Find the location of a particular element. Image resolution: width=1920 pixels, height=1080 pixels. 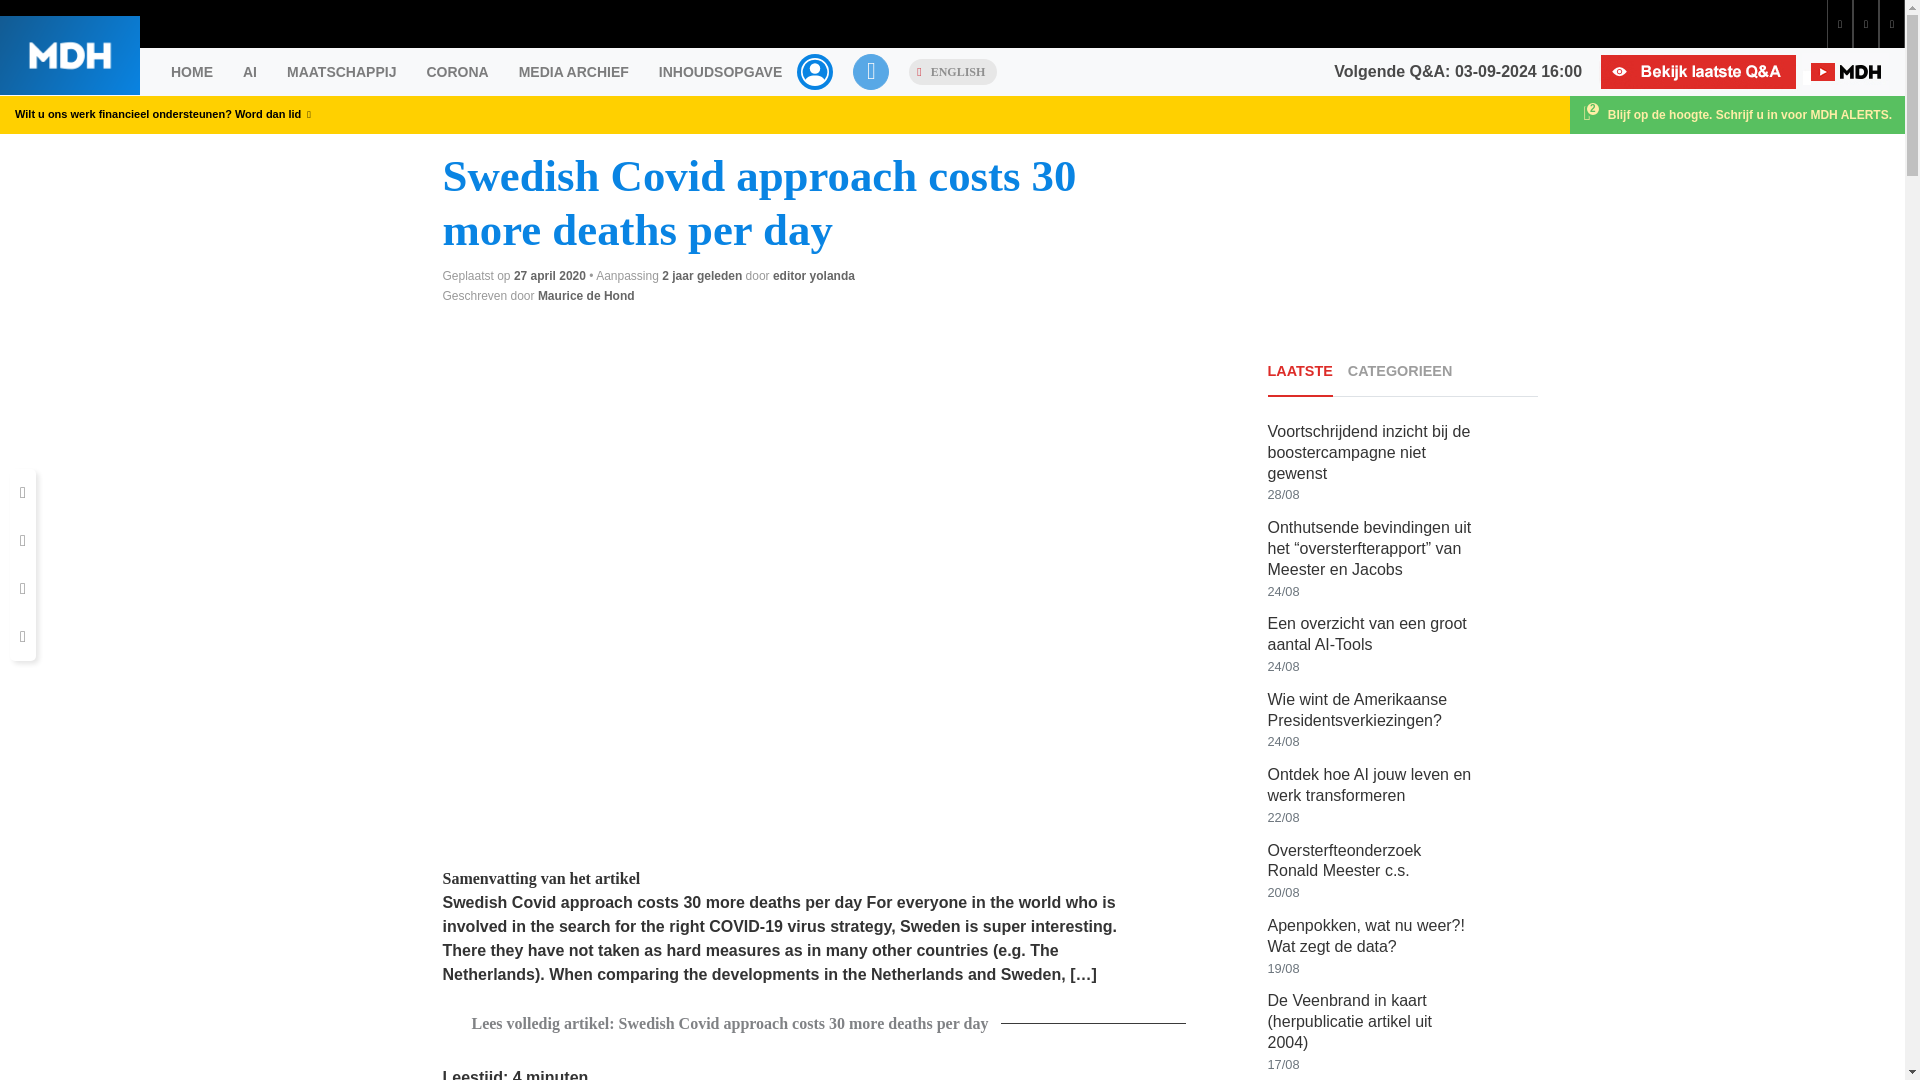

HOME is located at coordinates (192, 72).